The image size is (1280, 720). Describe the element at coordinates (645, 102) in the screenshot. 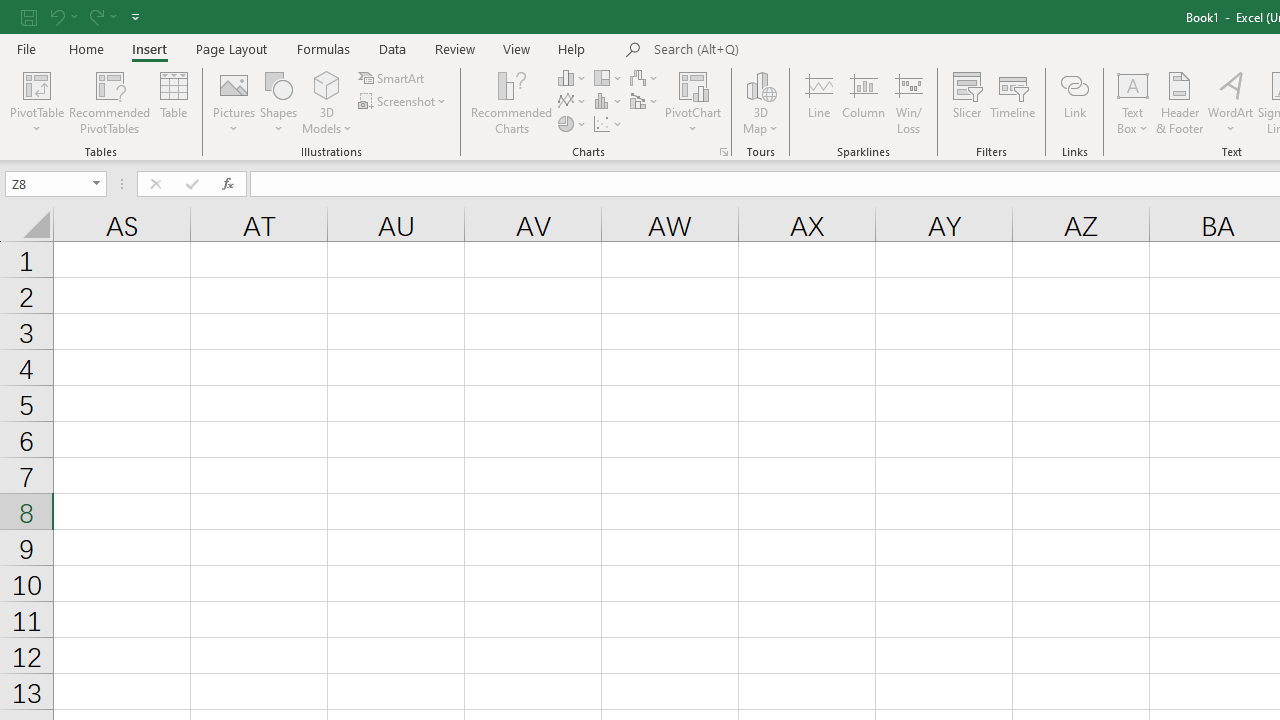

I see `Insert Combo Chart` at that location.